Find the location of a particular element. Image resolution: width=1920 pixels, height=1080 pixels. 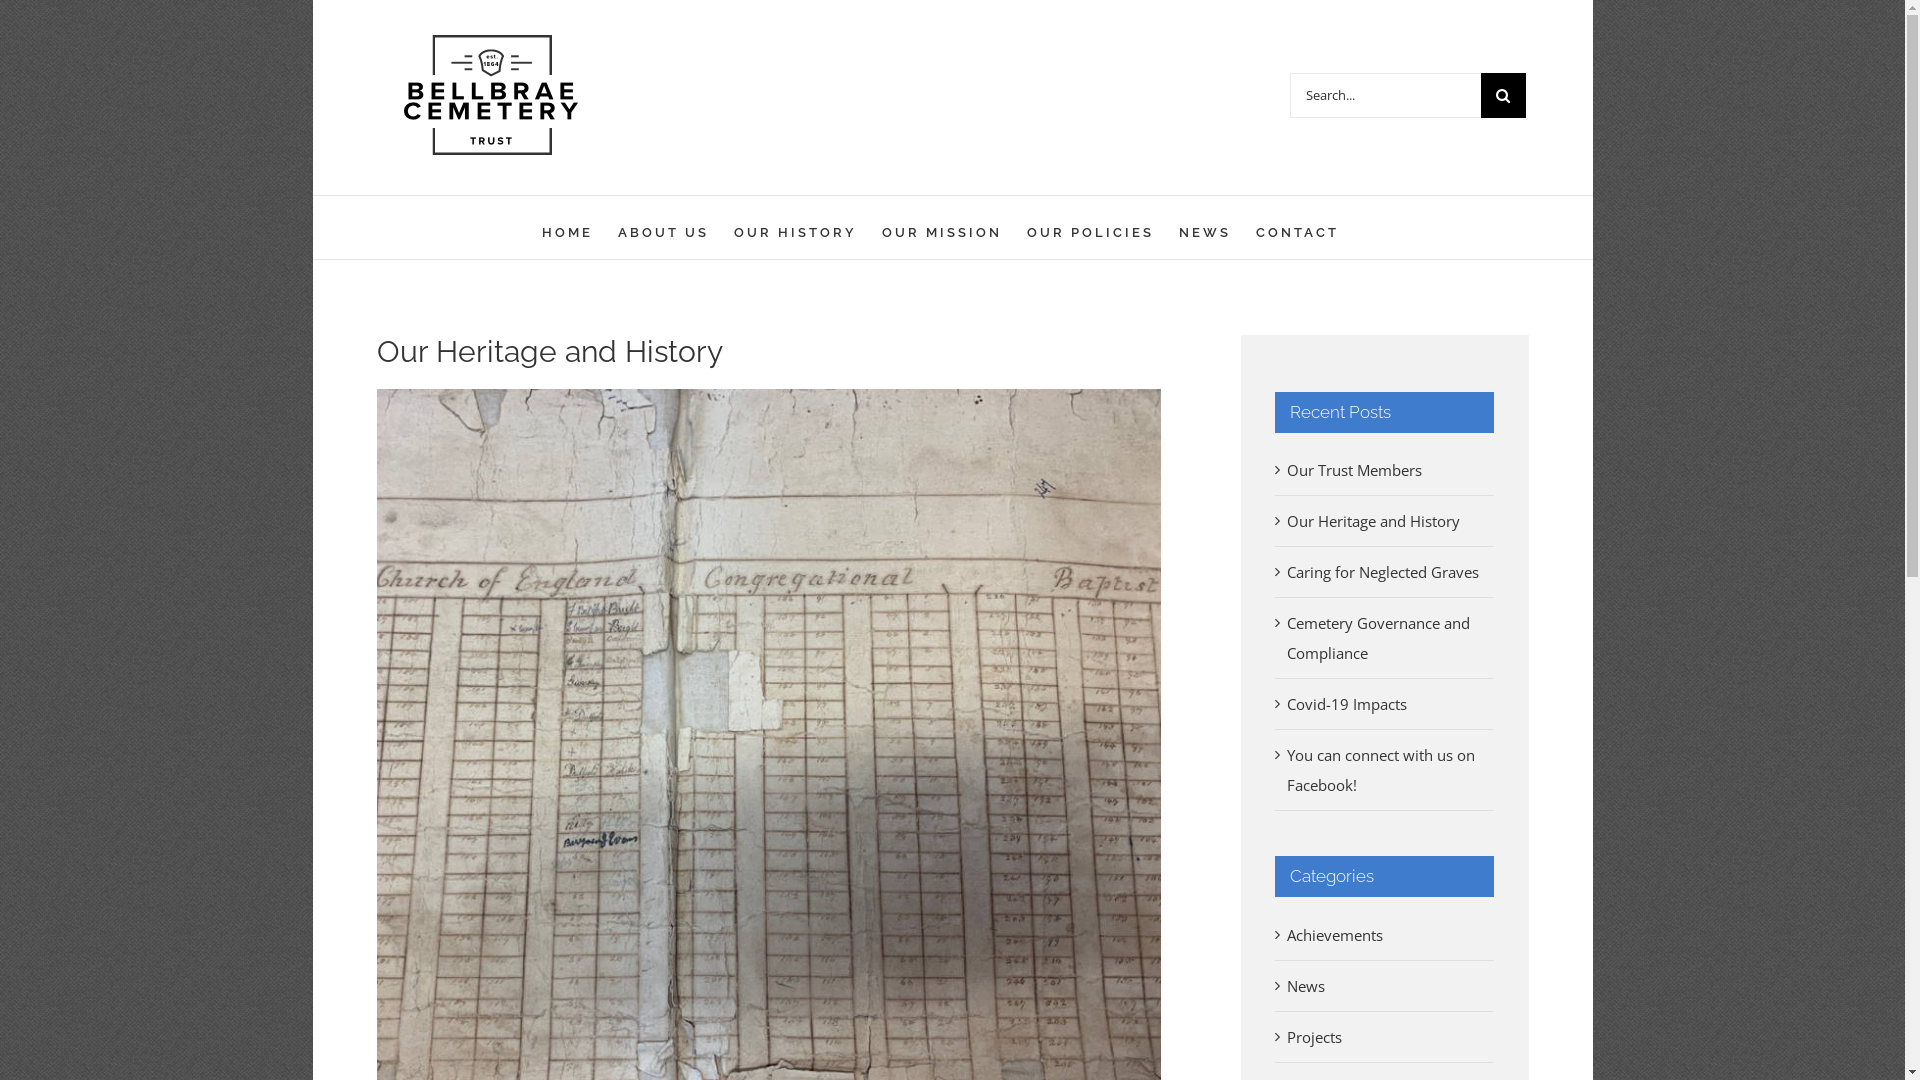

HOME is located at coordinates (568, 228).